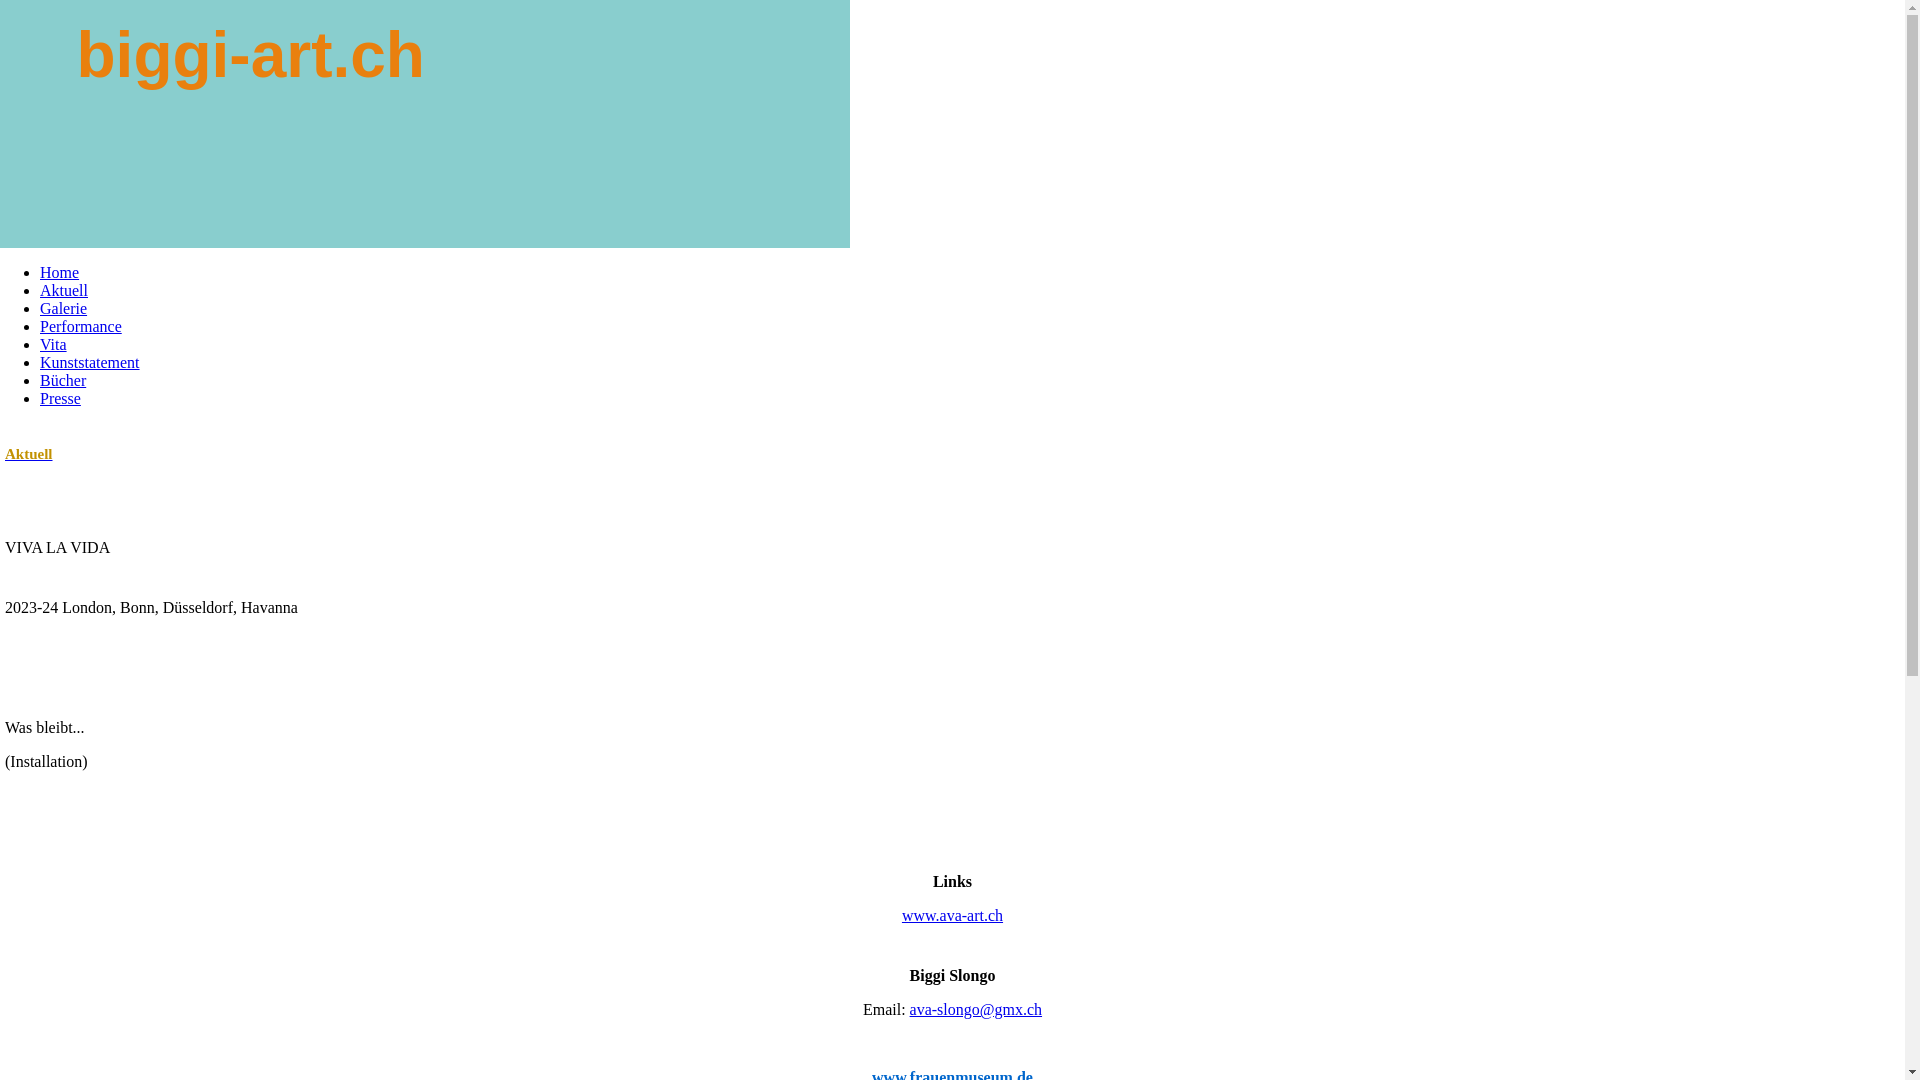  What do you see at coordinates (952, 916) in the screenshot?
I see `www.ava-art.ch` at bounding box center [952, 916].